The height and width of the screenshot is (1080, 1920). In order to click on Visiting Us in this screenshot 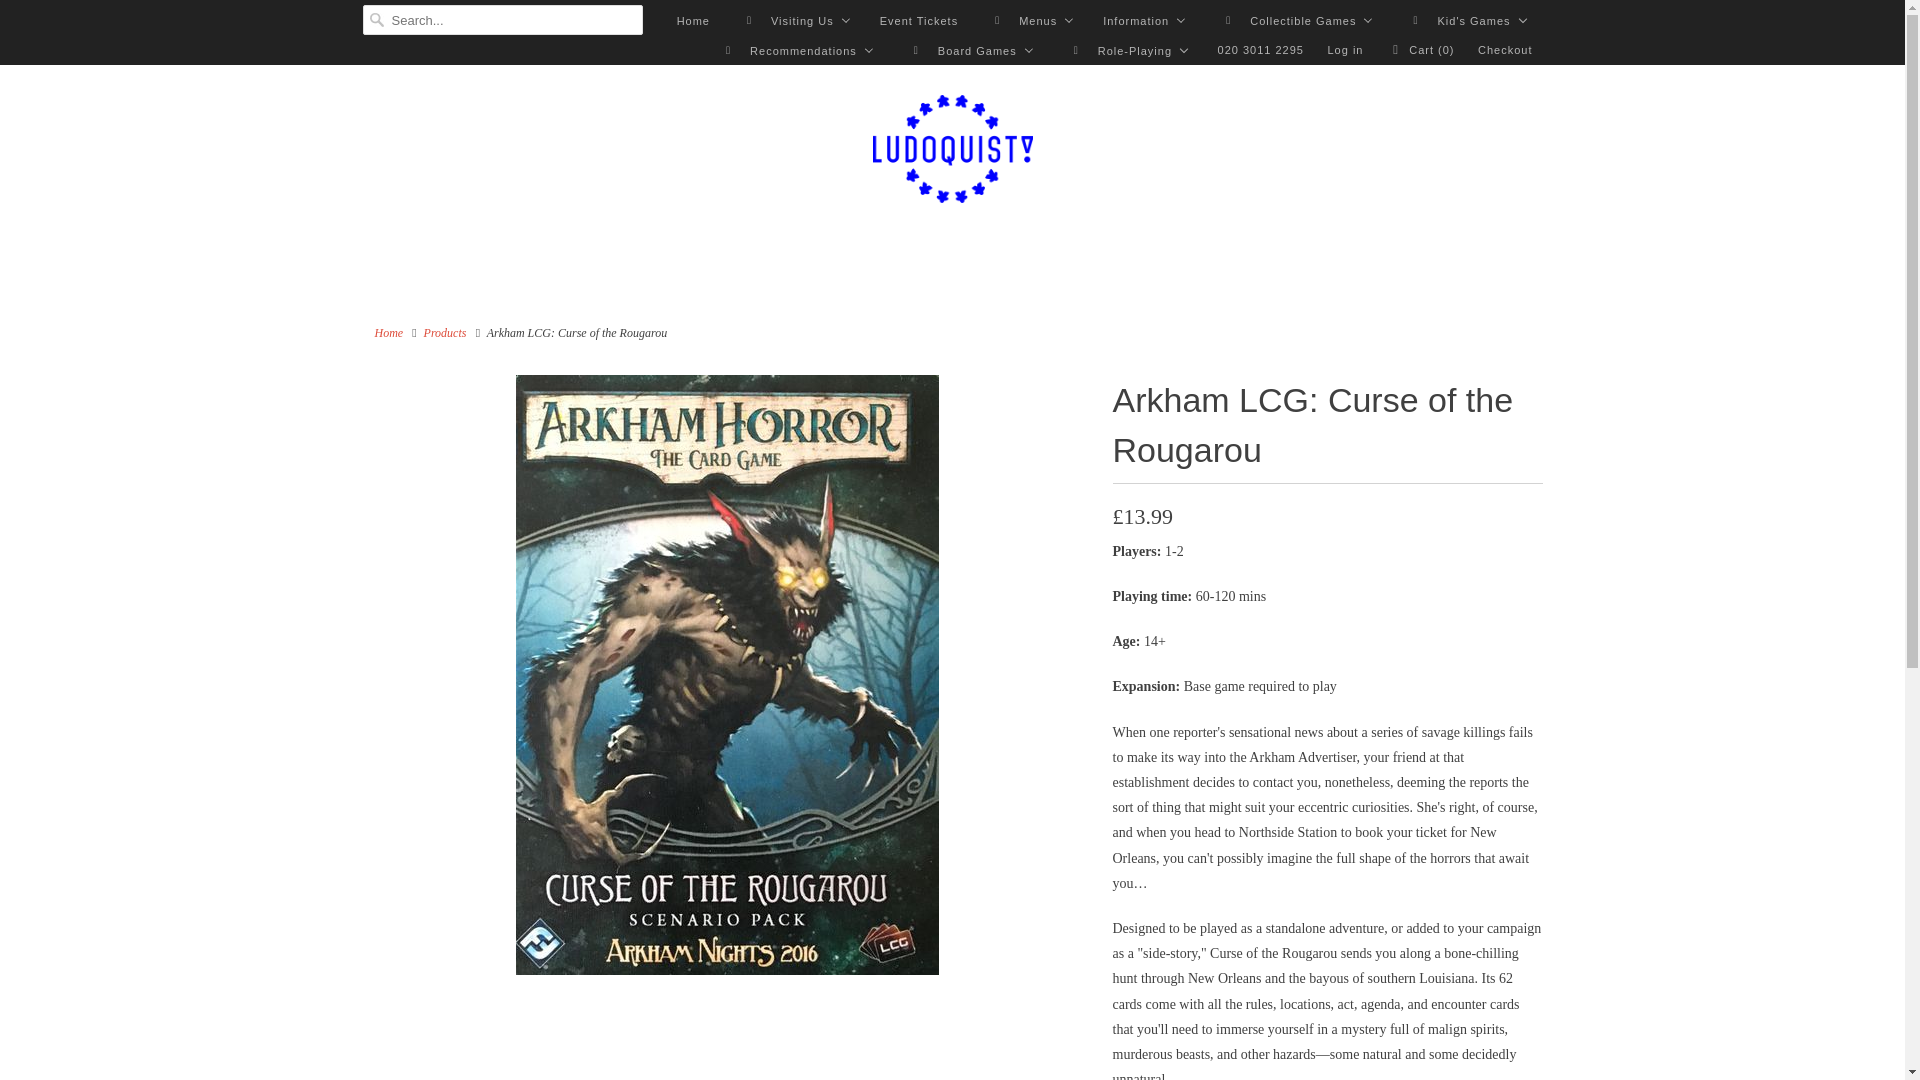, I will do `click(794, 20)`.